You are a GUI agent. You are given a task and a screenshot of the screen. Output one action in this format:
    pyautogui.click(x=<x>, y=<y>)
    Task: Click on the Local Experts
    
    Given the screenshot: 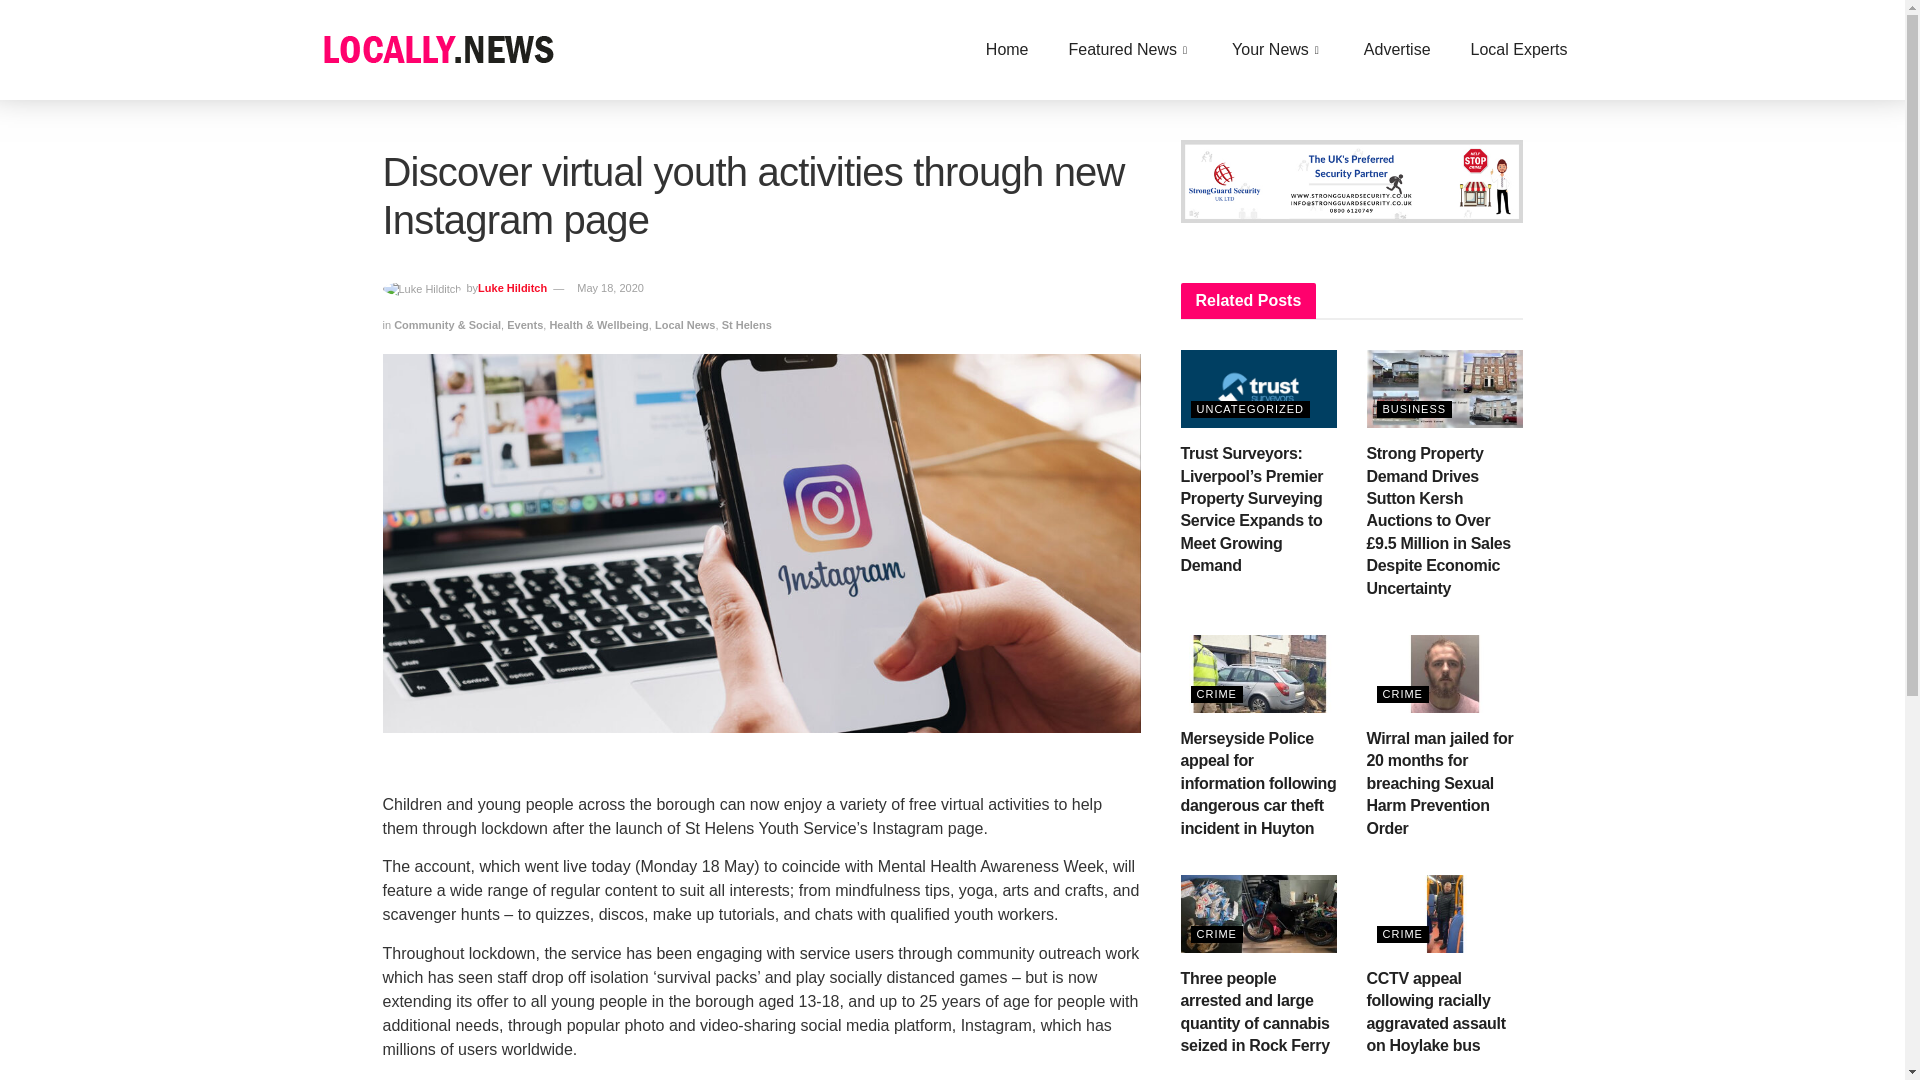 What is the action you would take?
    pyautogui.click(x=1519, y=49)
    